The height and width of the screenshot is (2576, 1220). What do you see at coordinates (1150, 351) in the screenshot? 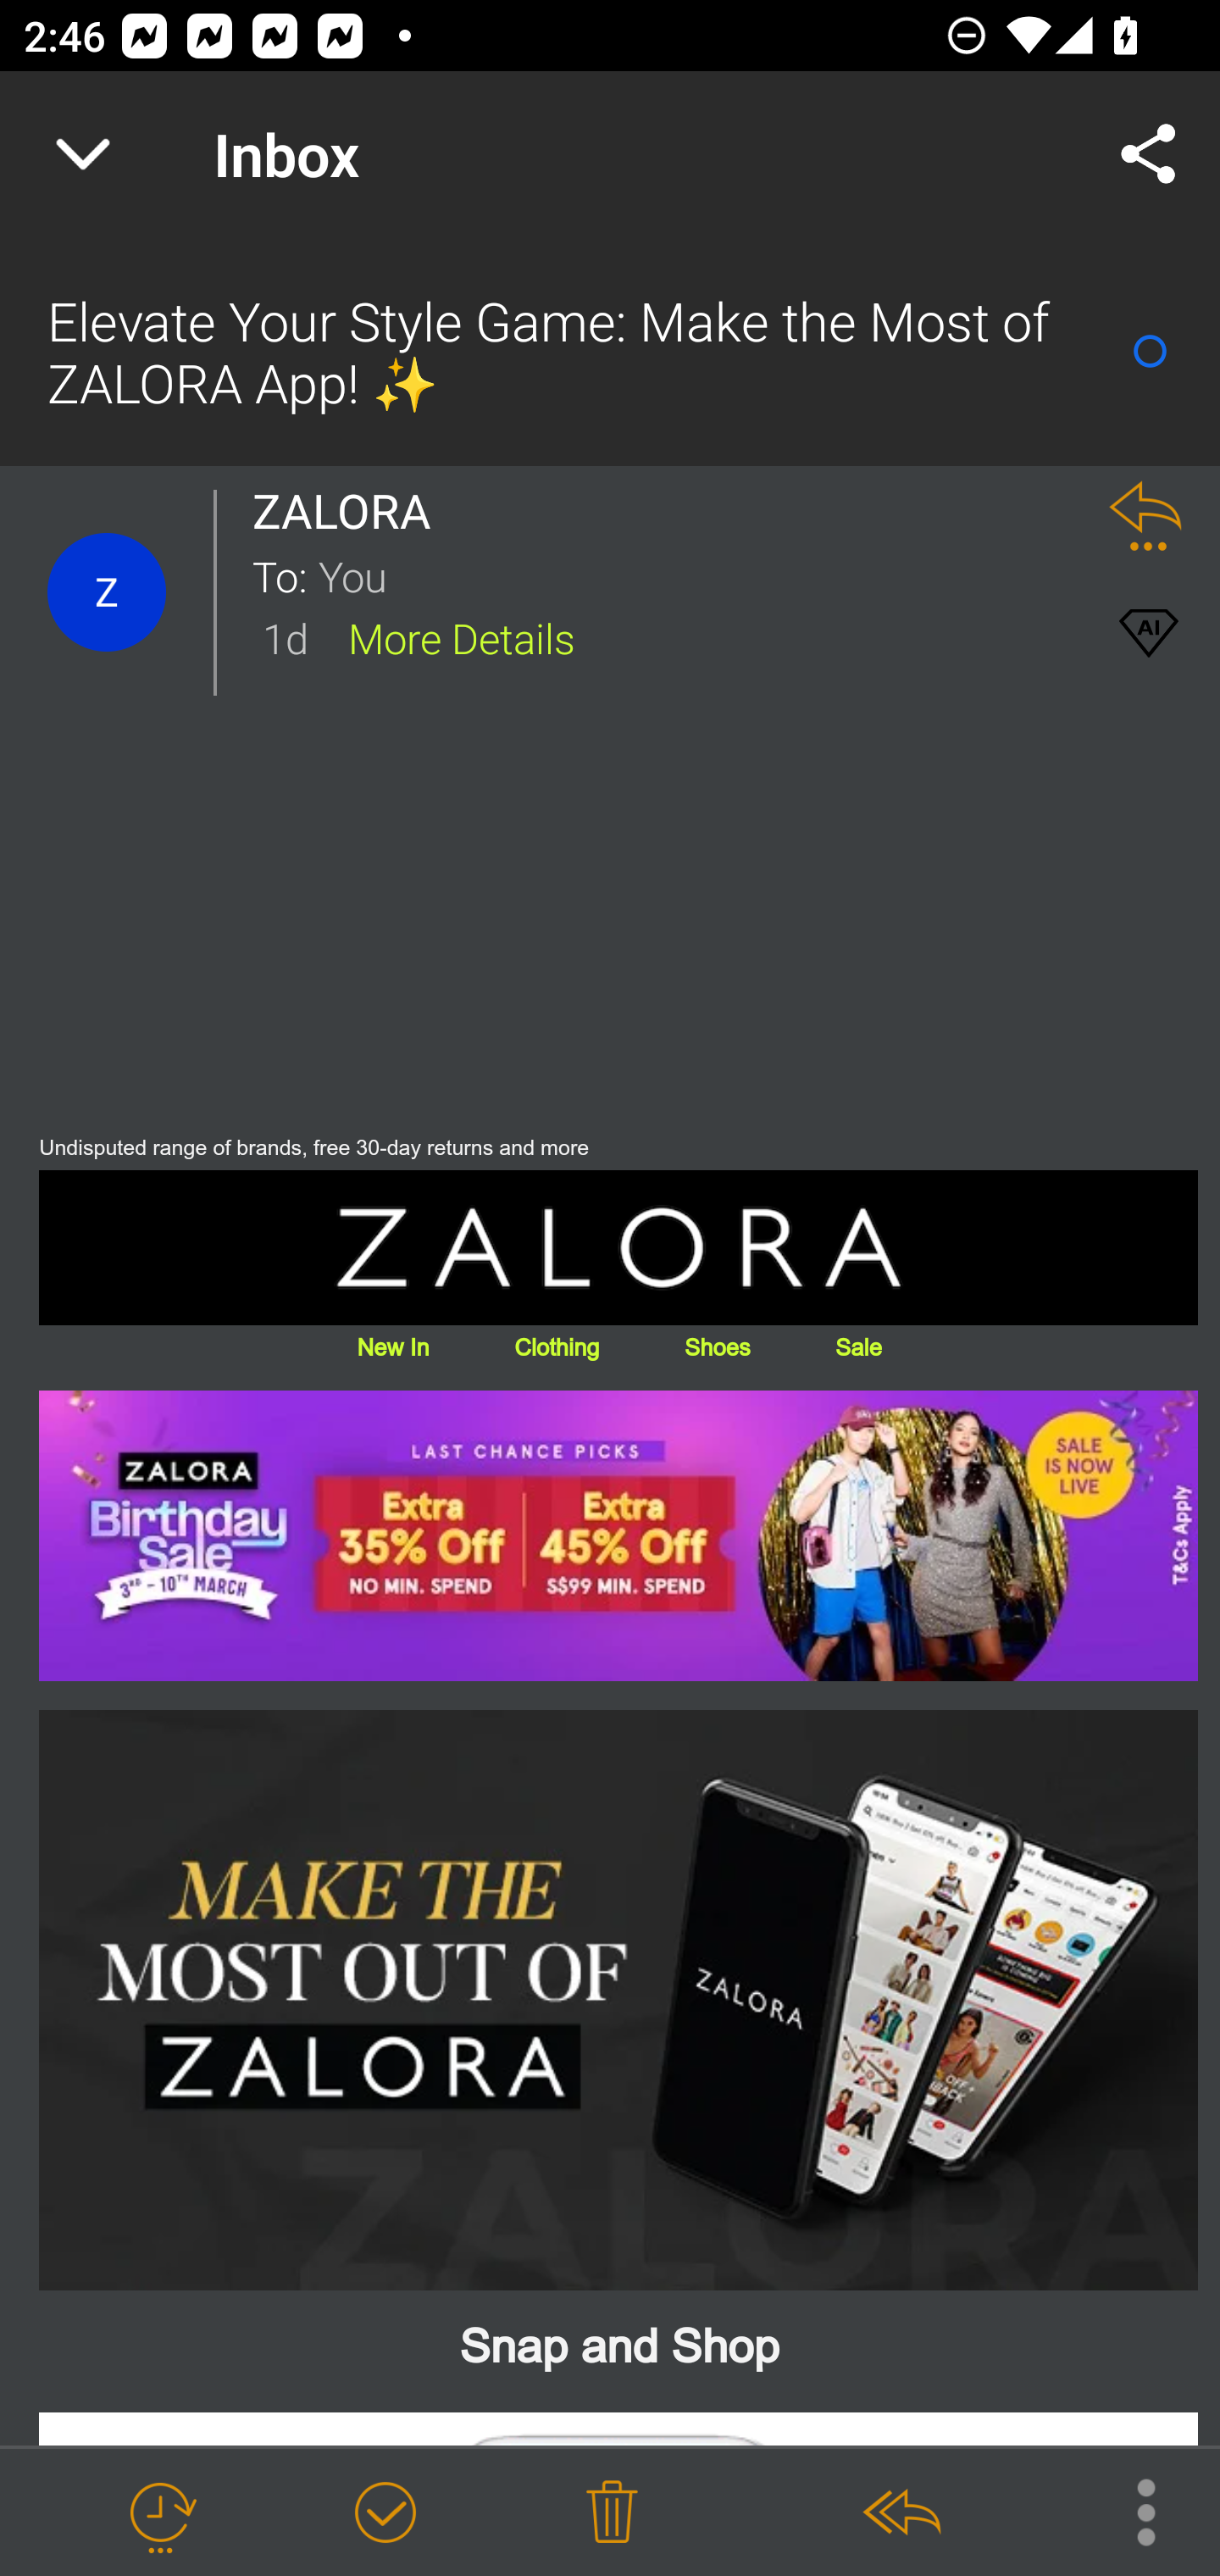
I see `Mark as Read` at bounding box center [1150, 351].